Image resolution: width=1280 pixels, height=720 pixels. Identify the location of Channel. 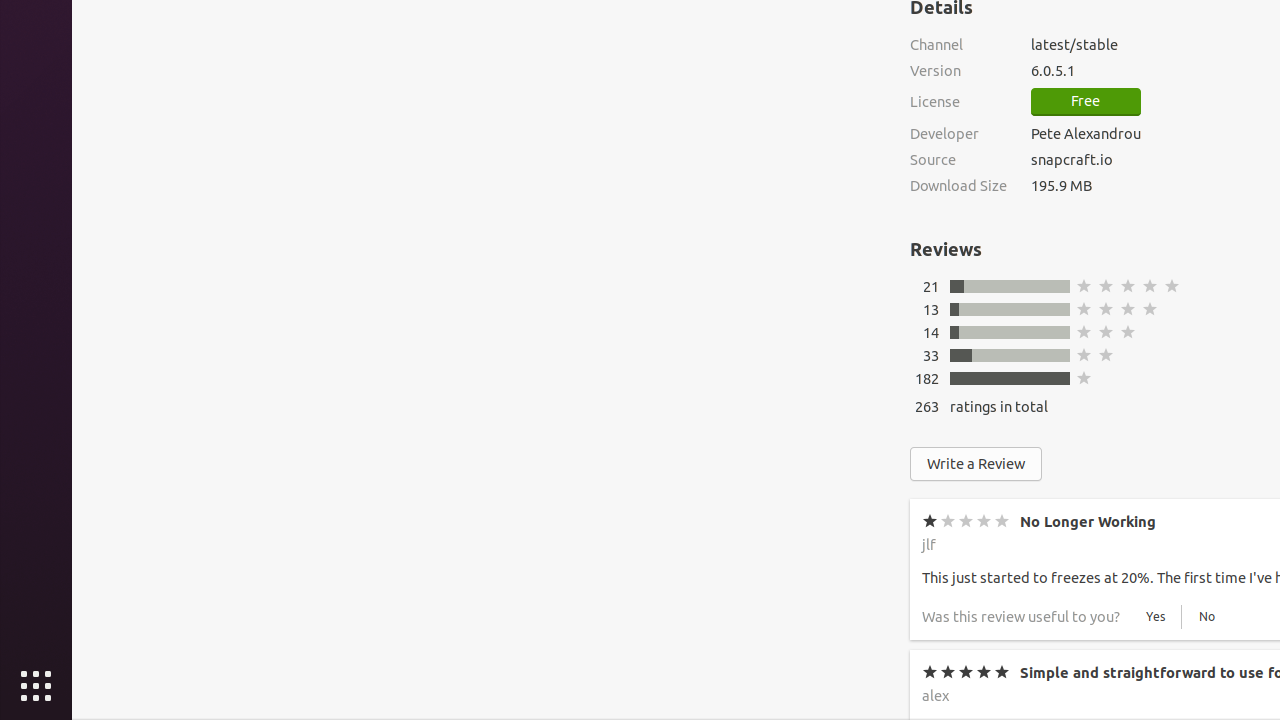
(958, 44).